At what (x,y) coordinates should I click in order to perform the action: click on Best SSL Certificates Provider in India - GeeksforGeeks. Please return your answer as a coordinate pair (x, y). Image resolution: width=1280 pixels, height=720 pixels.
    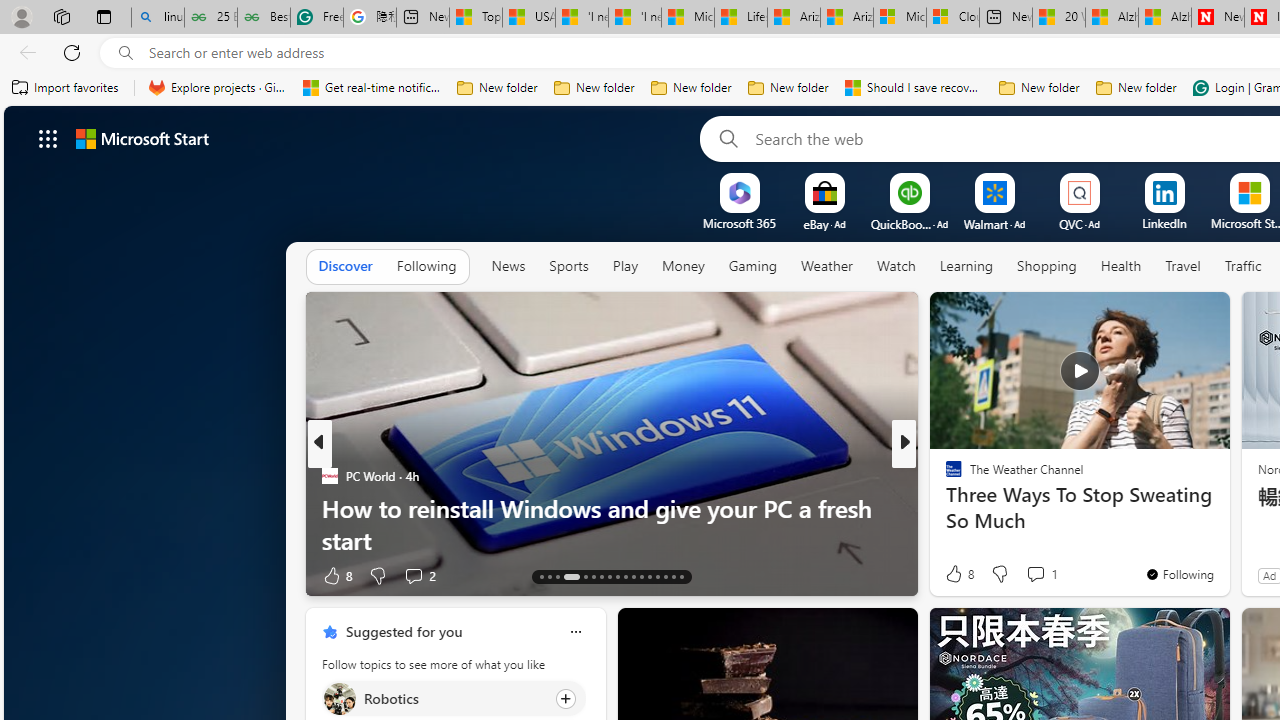
    Looking at the image, I should click on (264, 18).